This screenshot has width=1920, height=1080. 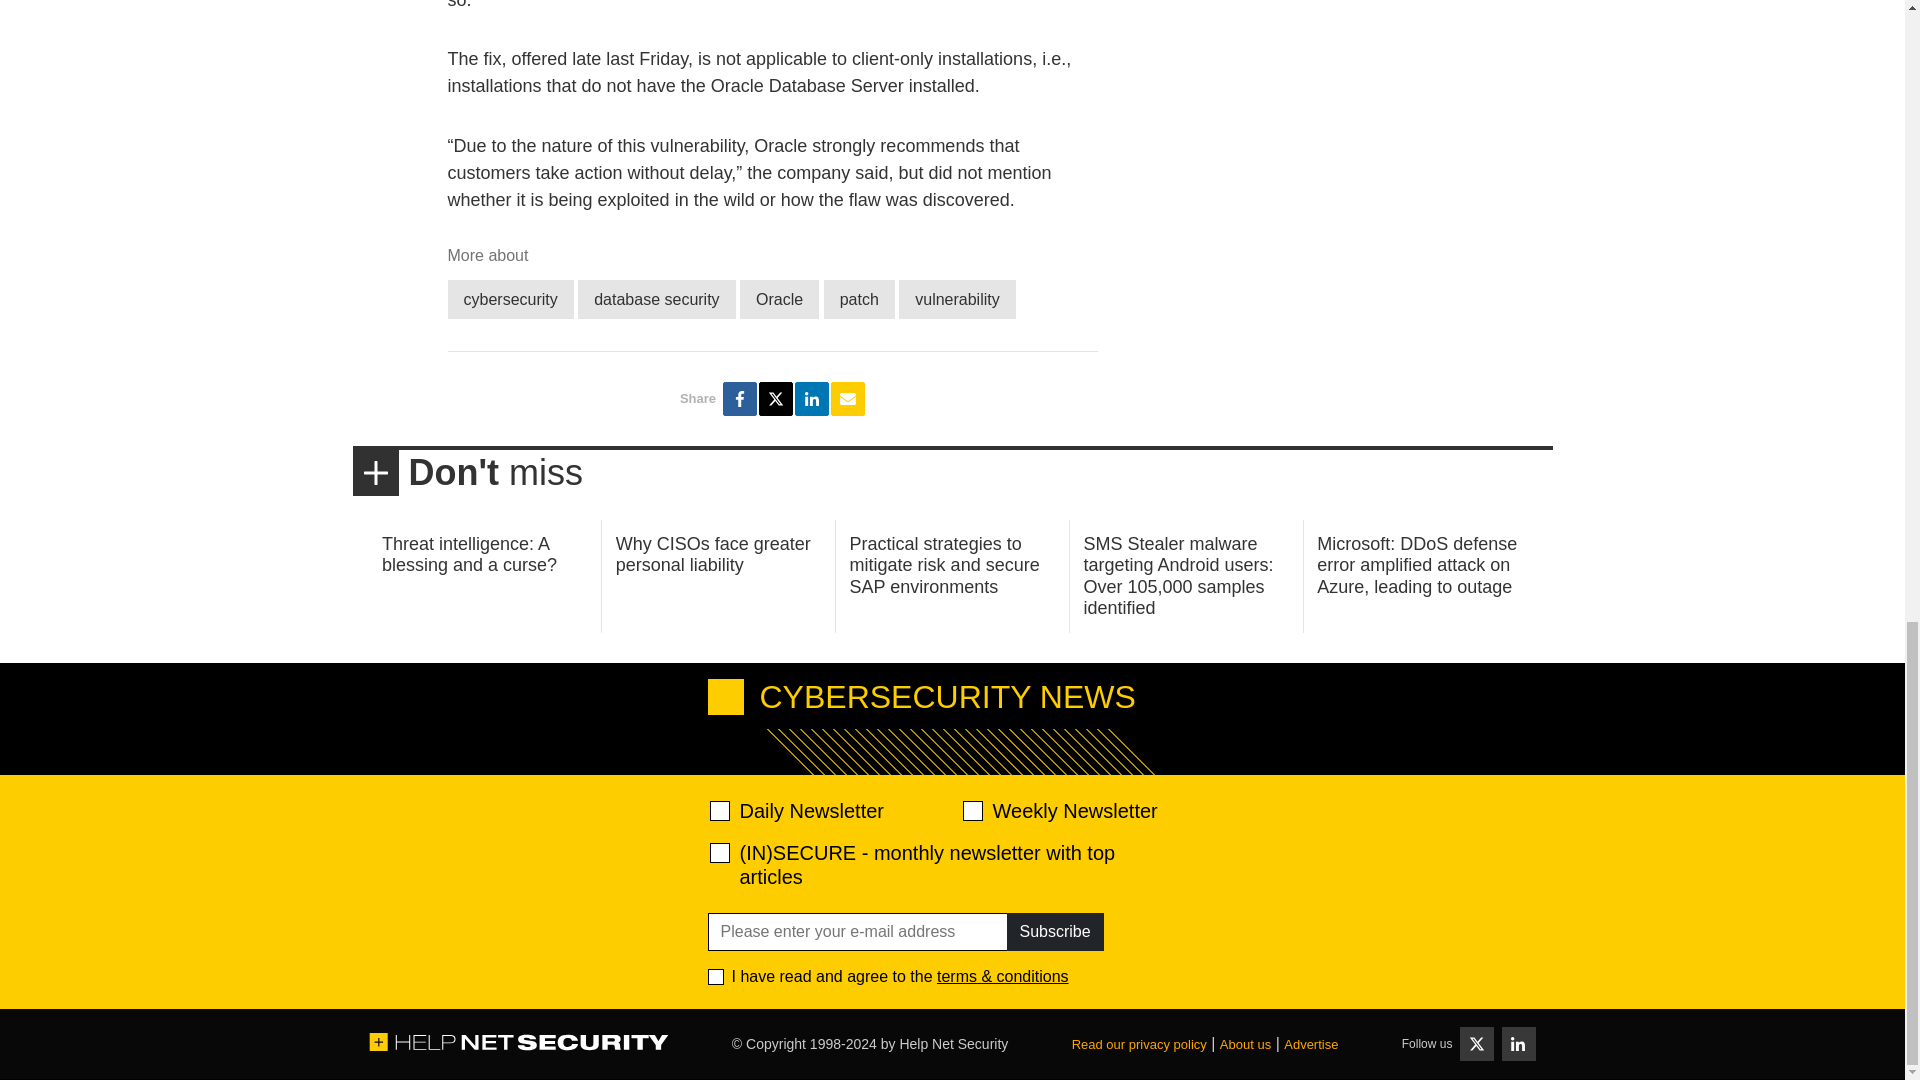 What do you see at coordinates (656, 298) in the screenshot?
I see `database security` at bounding box center [656, 298].